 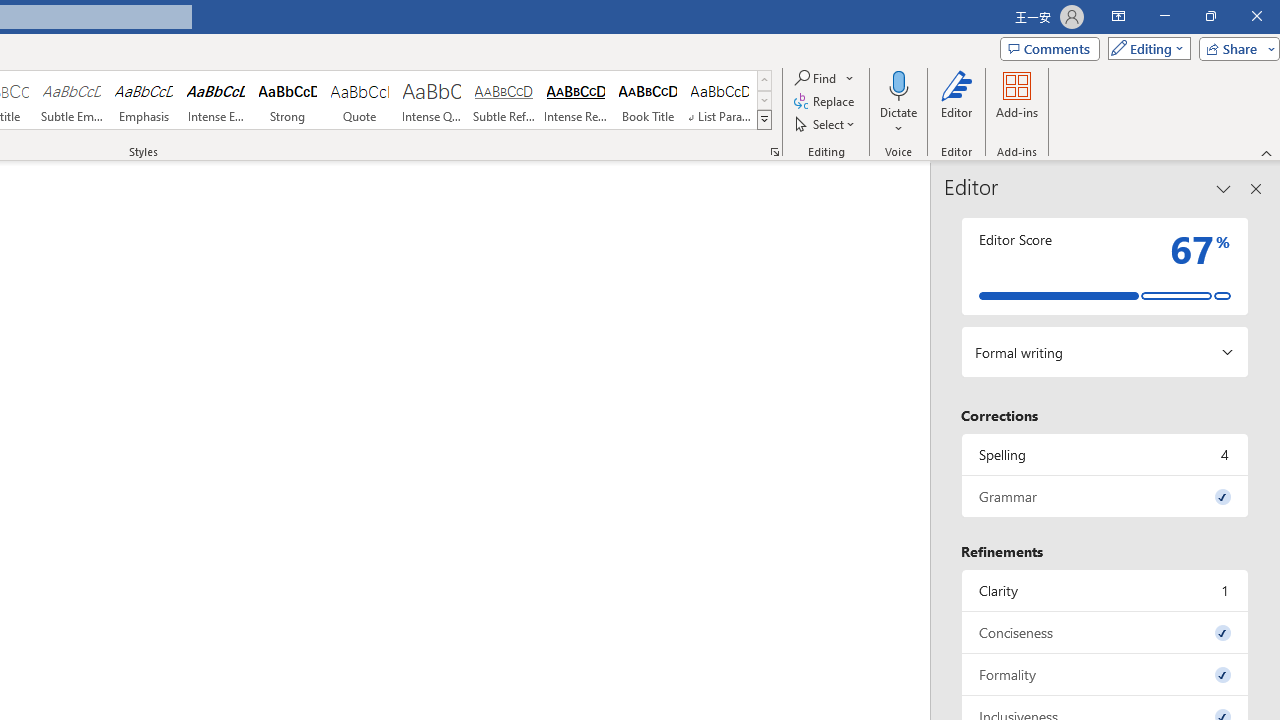 I want to click on Close, so click(x=1256, y=16).